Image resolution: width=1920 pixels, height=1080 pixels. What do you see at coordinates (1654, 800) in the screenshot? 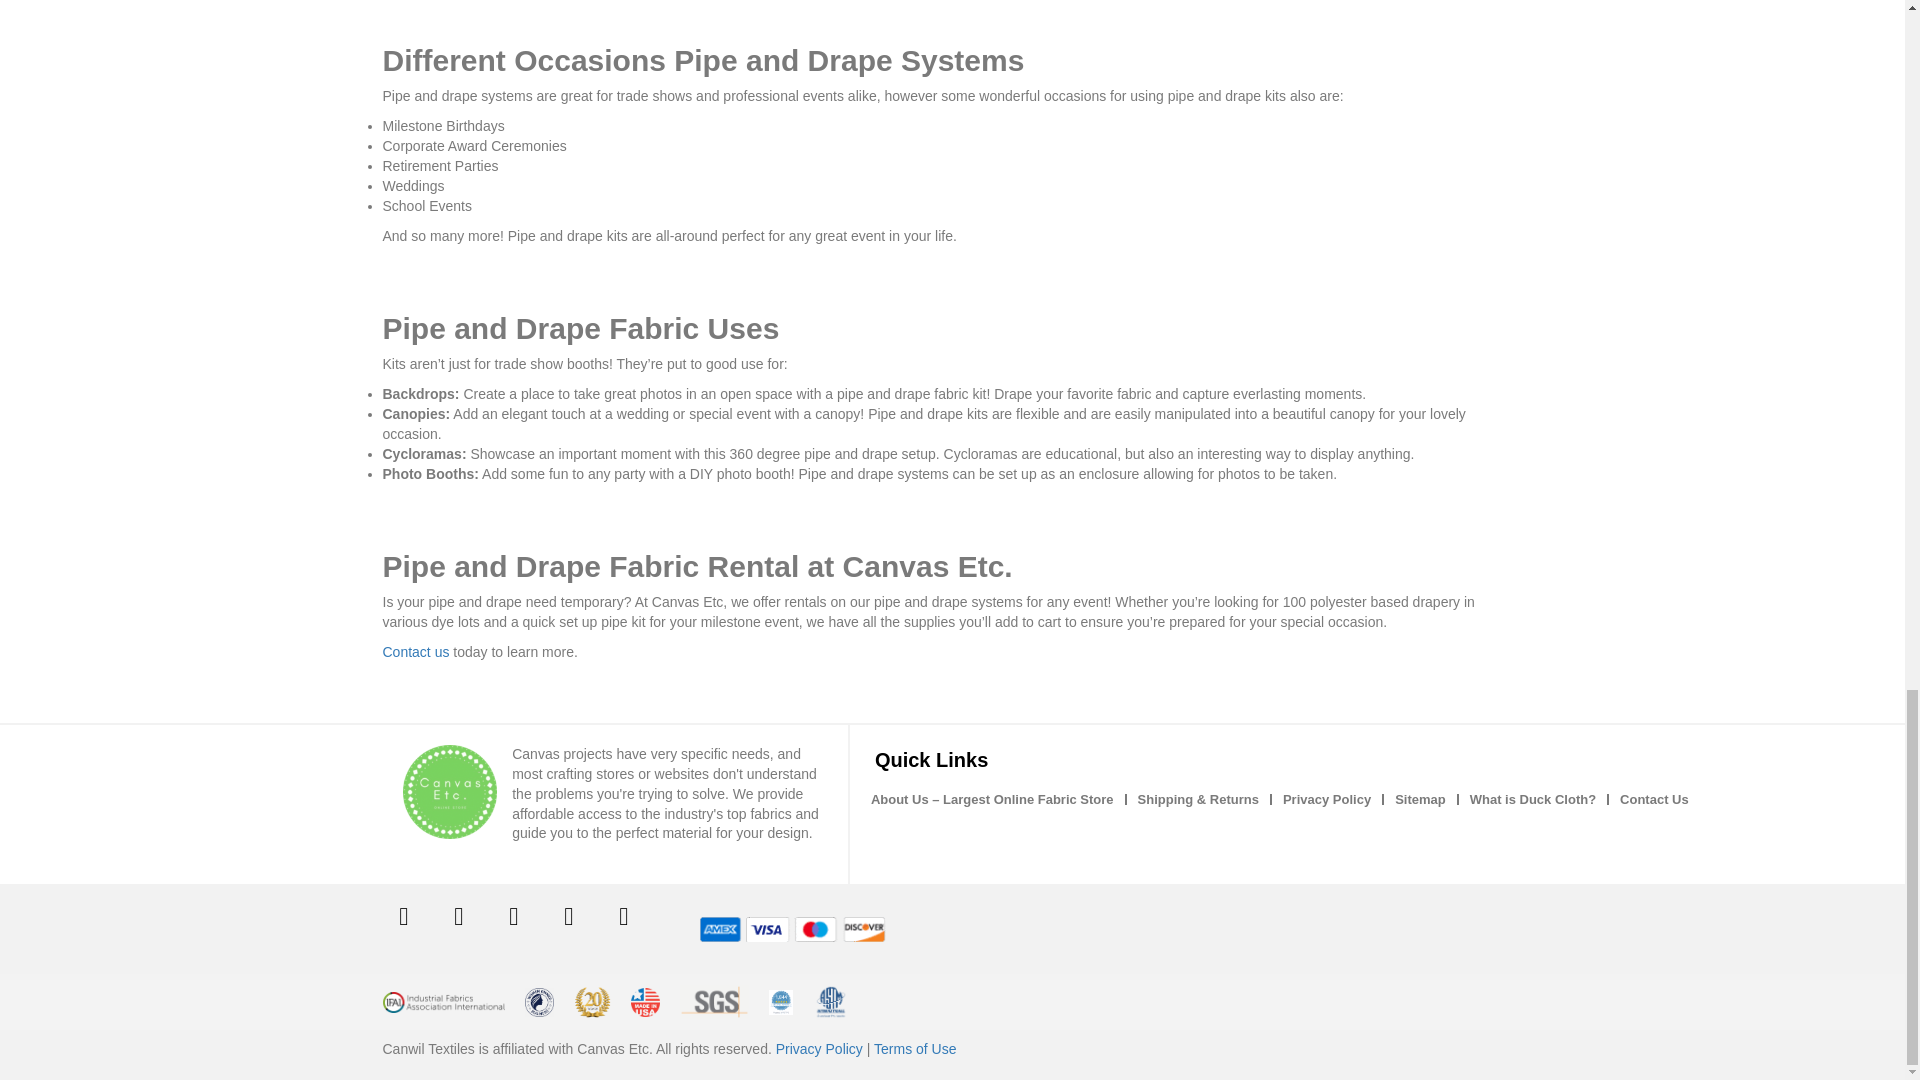
I see `Contract us` at bounding box center [1654, 800].